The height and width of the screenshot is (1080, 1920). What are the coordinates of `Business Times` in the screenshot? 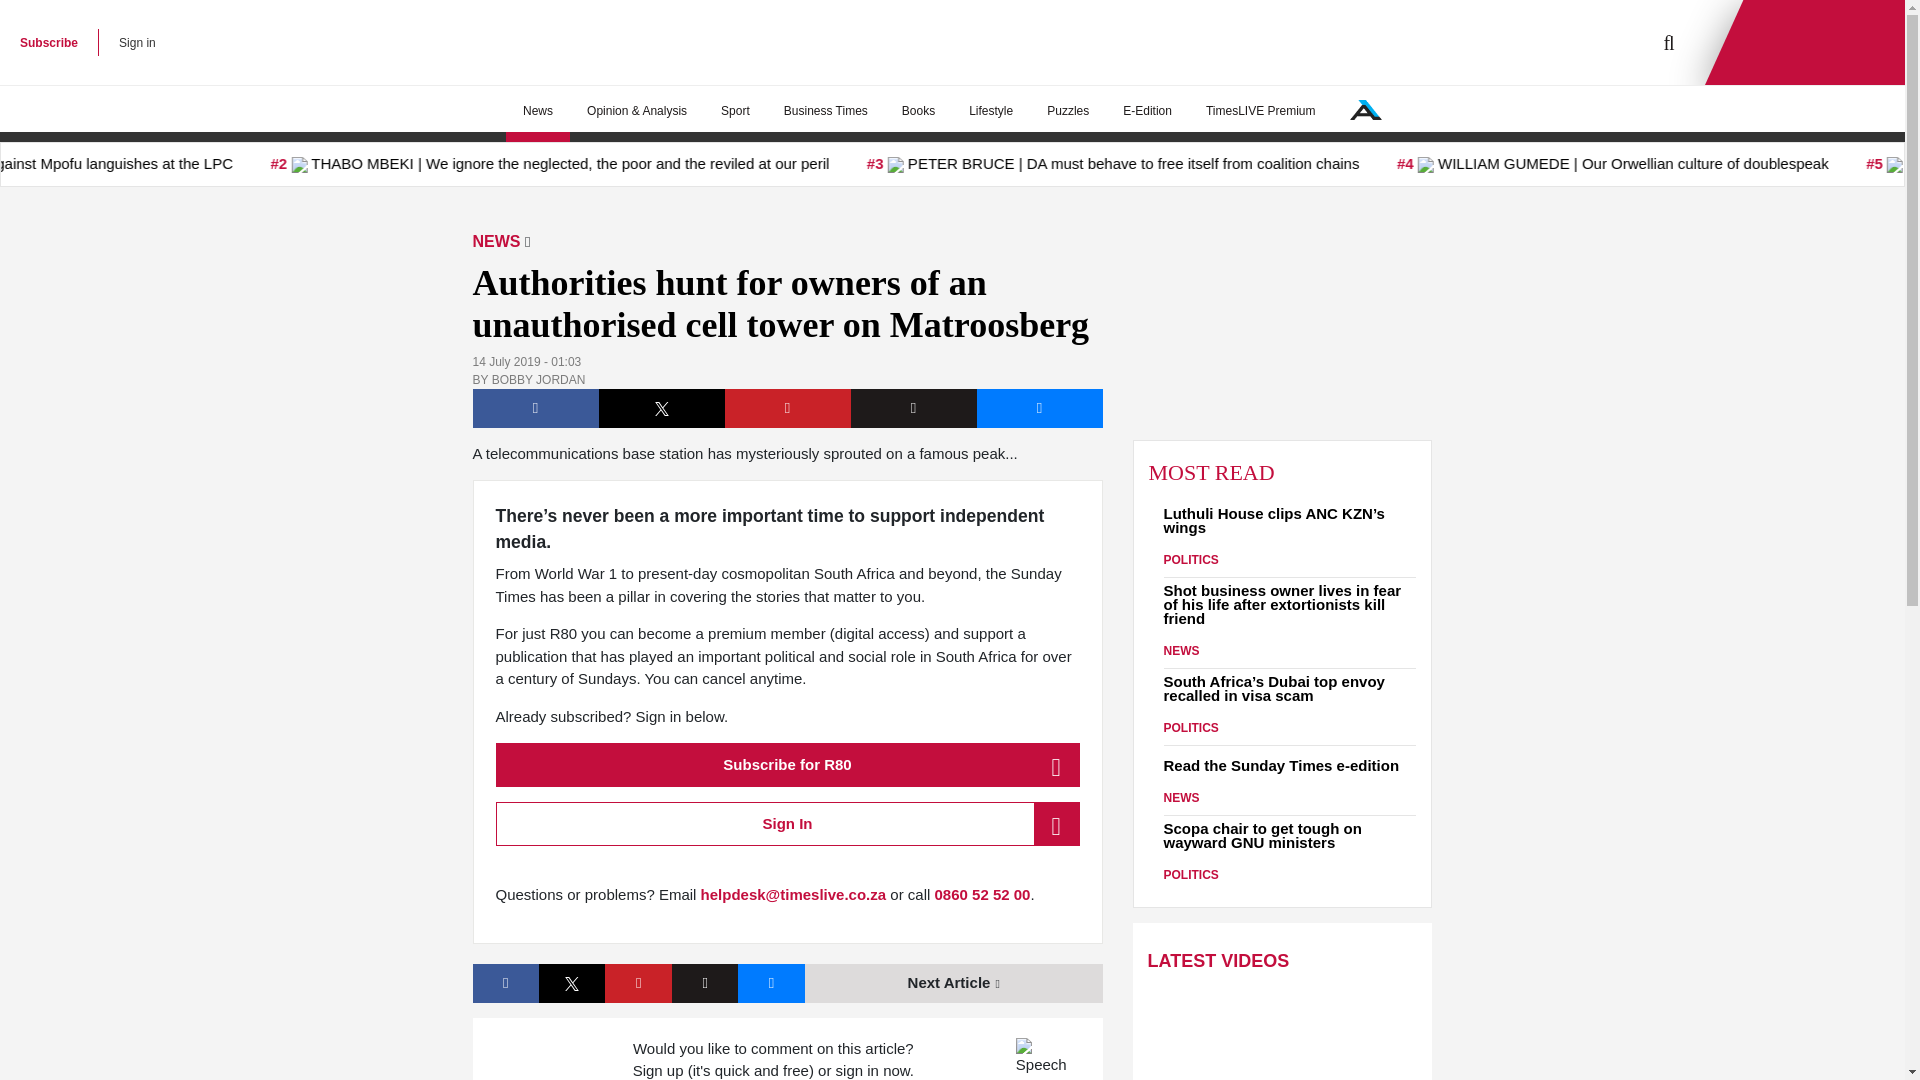 It's located at (826, 111).